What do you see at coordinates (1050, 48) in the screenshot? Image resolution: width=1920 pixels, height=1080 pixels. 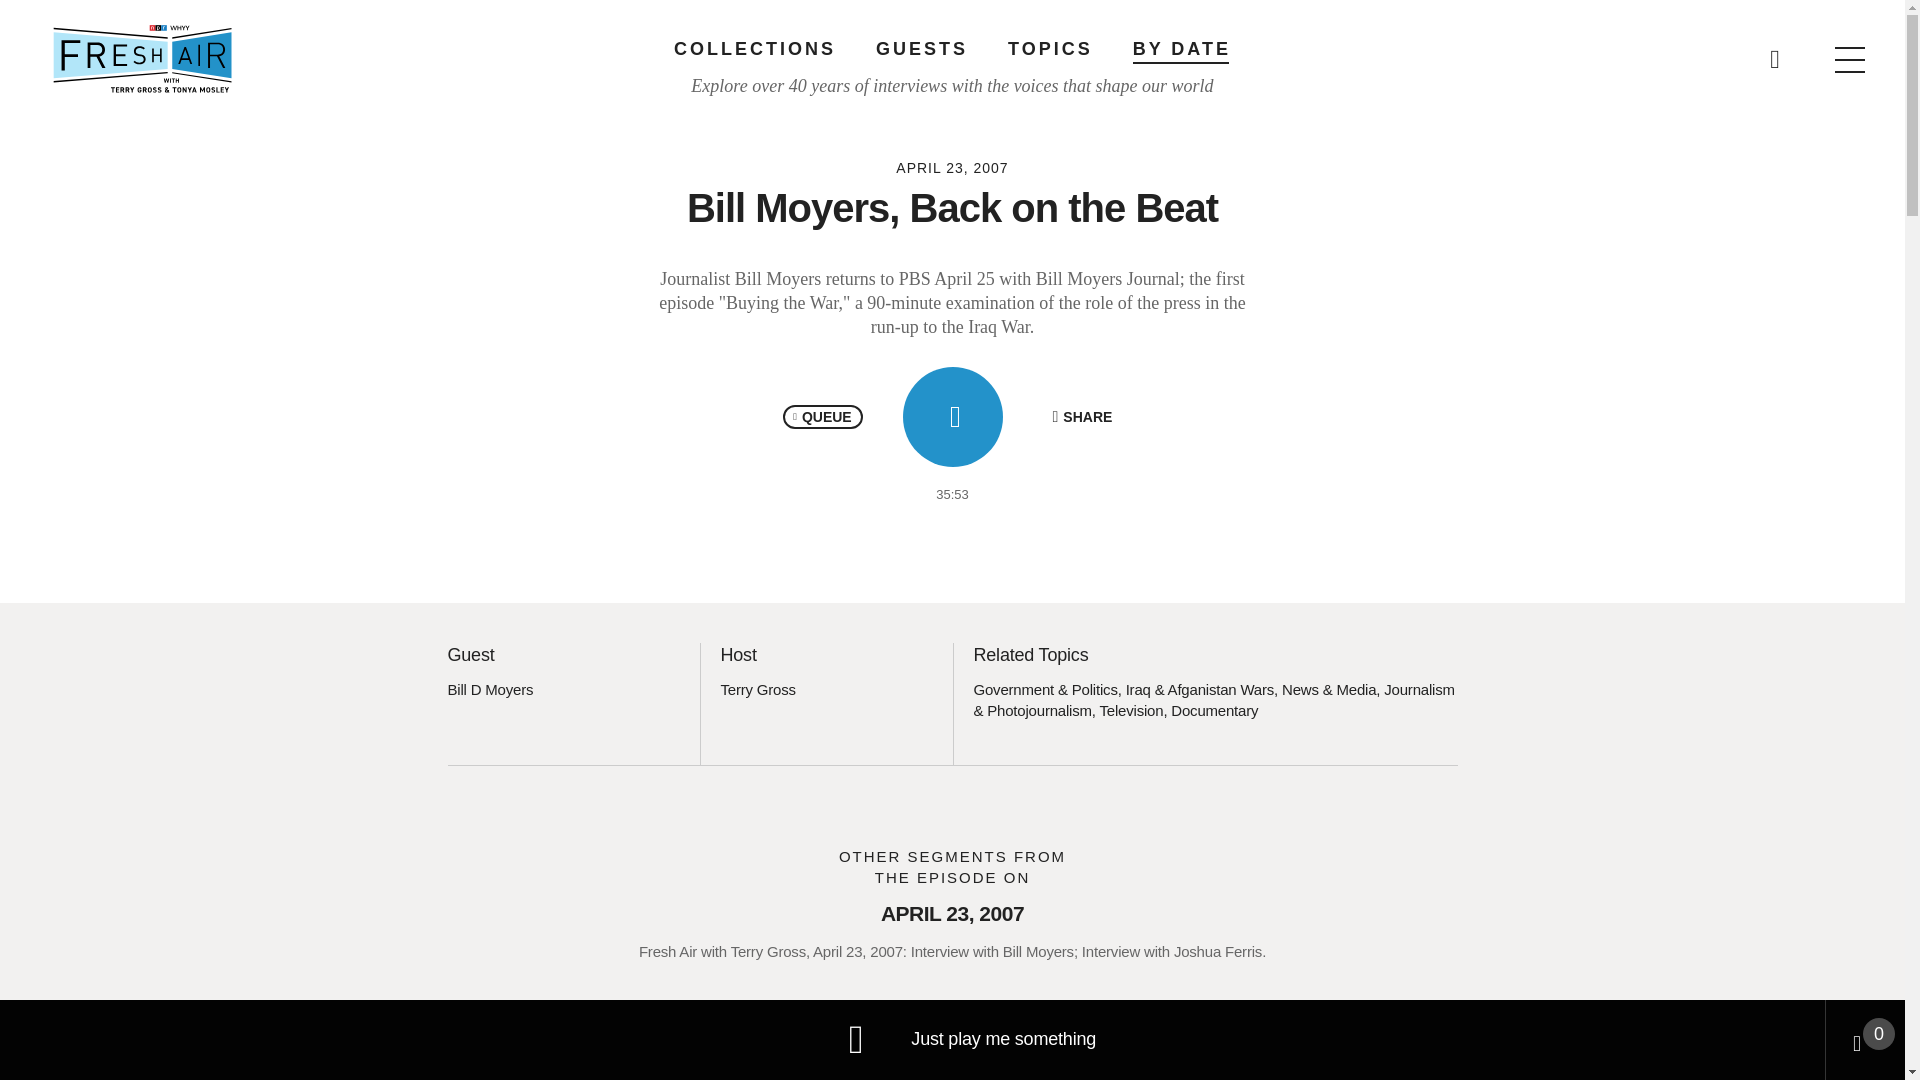 I see `TOPICS` at bounding box center [1050, 48].